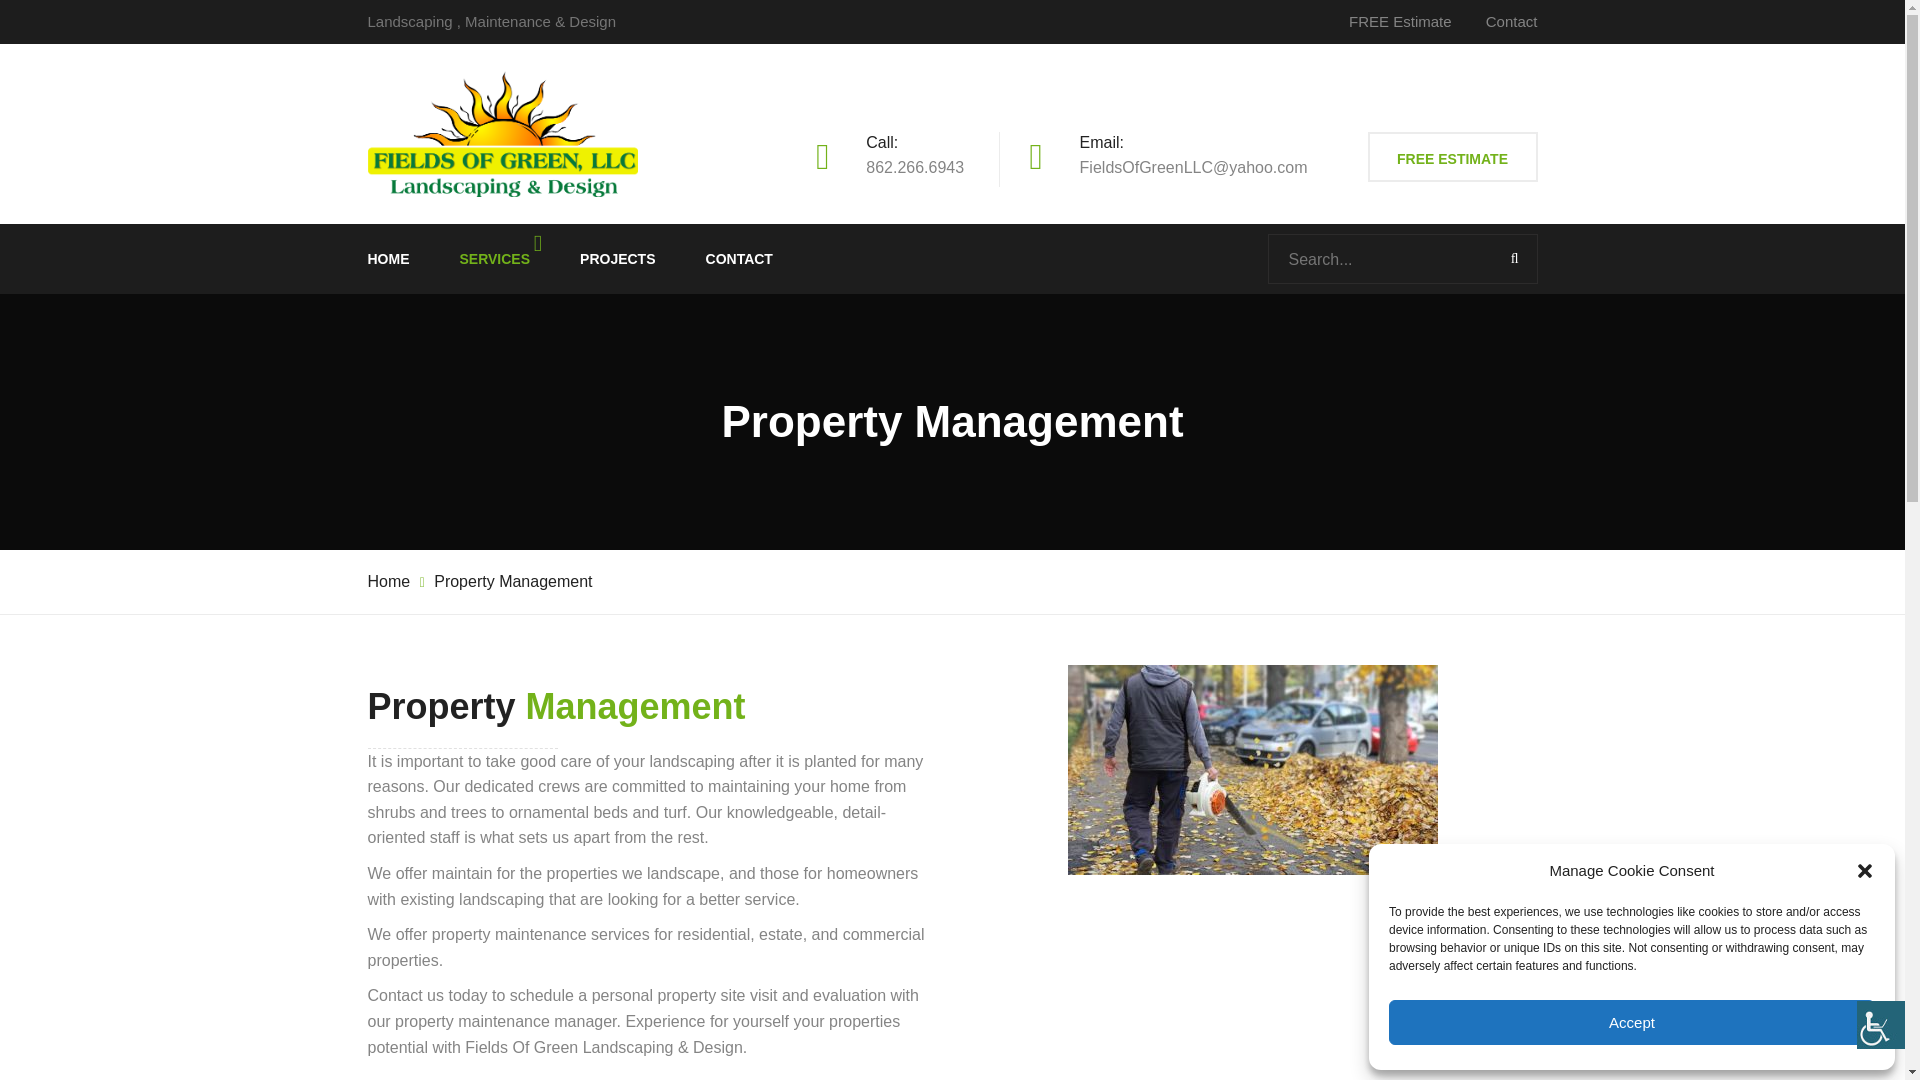 This screenshot has height=1080, width=1920. Describe the element at coordinates (1632, 1022) in the screenshot. I see `Accept` at that location.